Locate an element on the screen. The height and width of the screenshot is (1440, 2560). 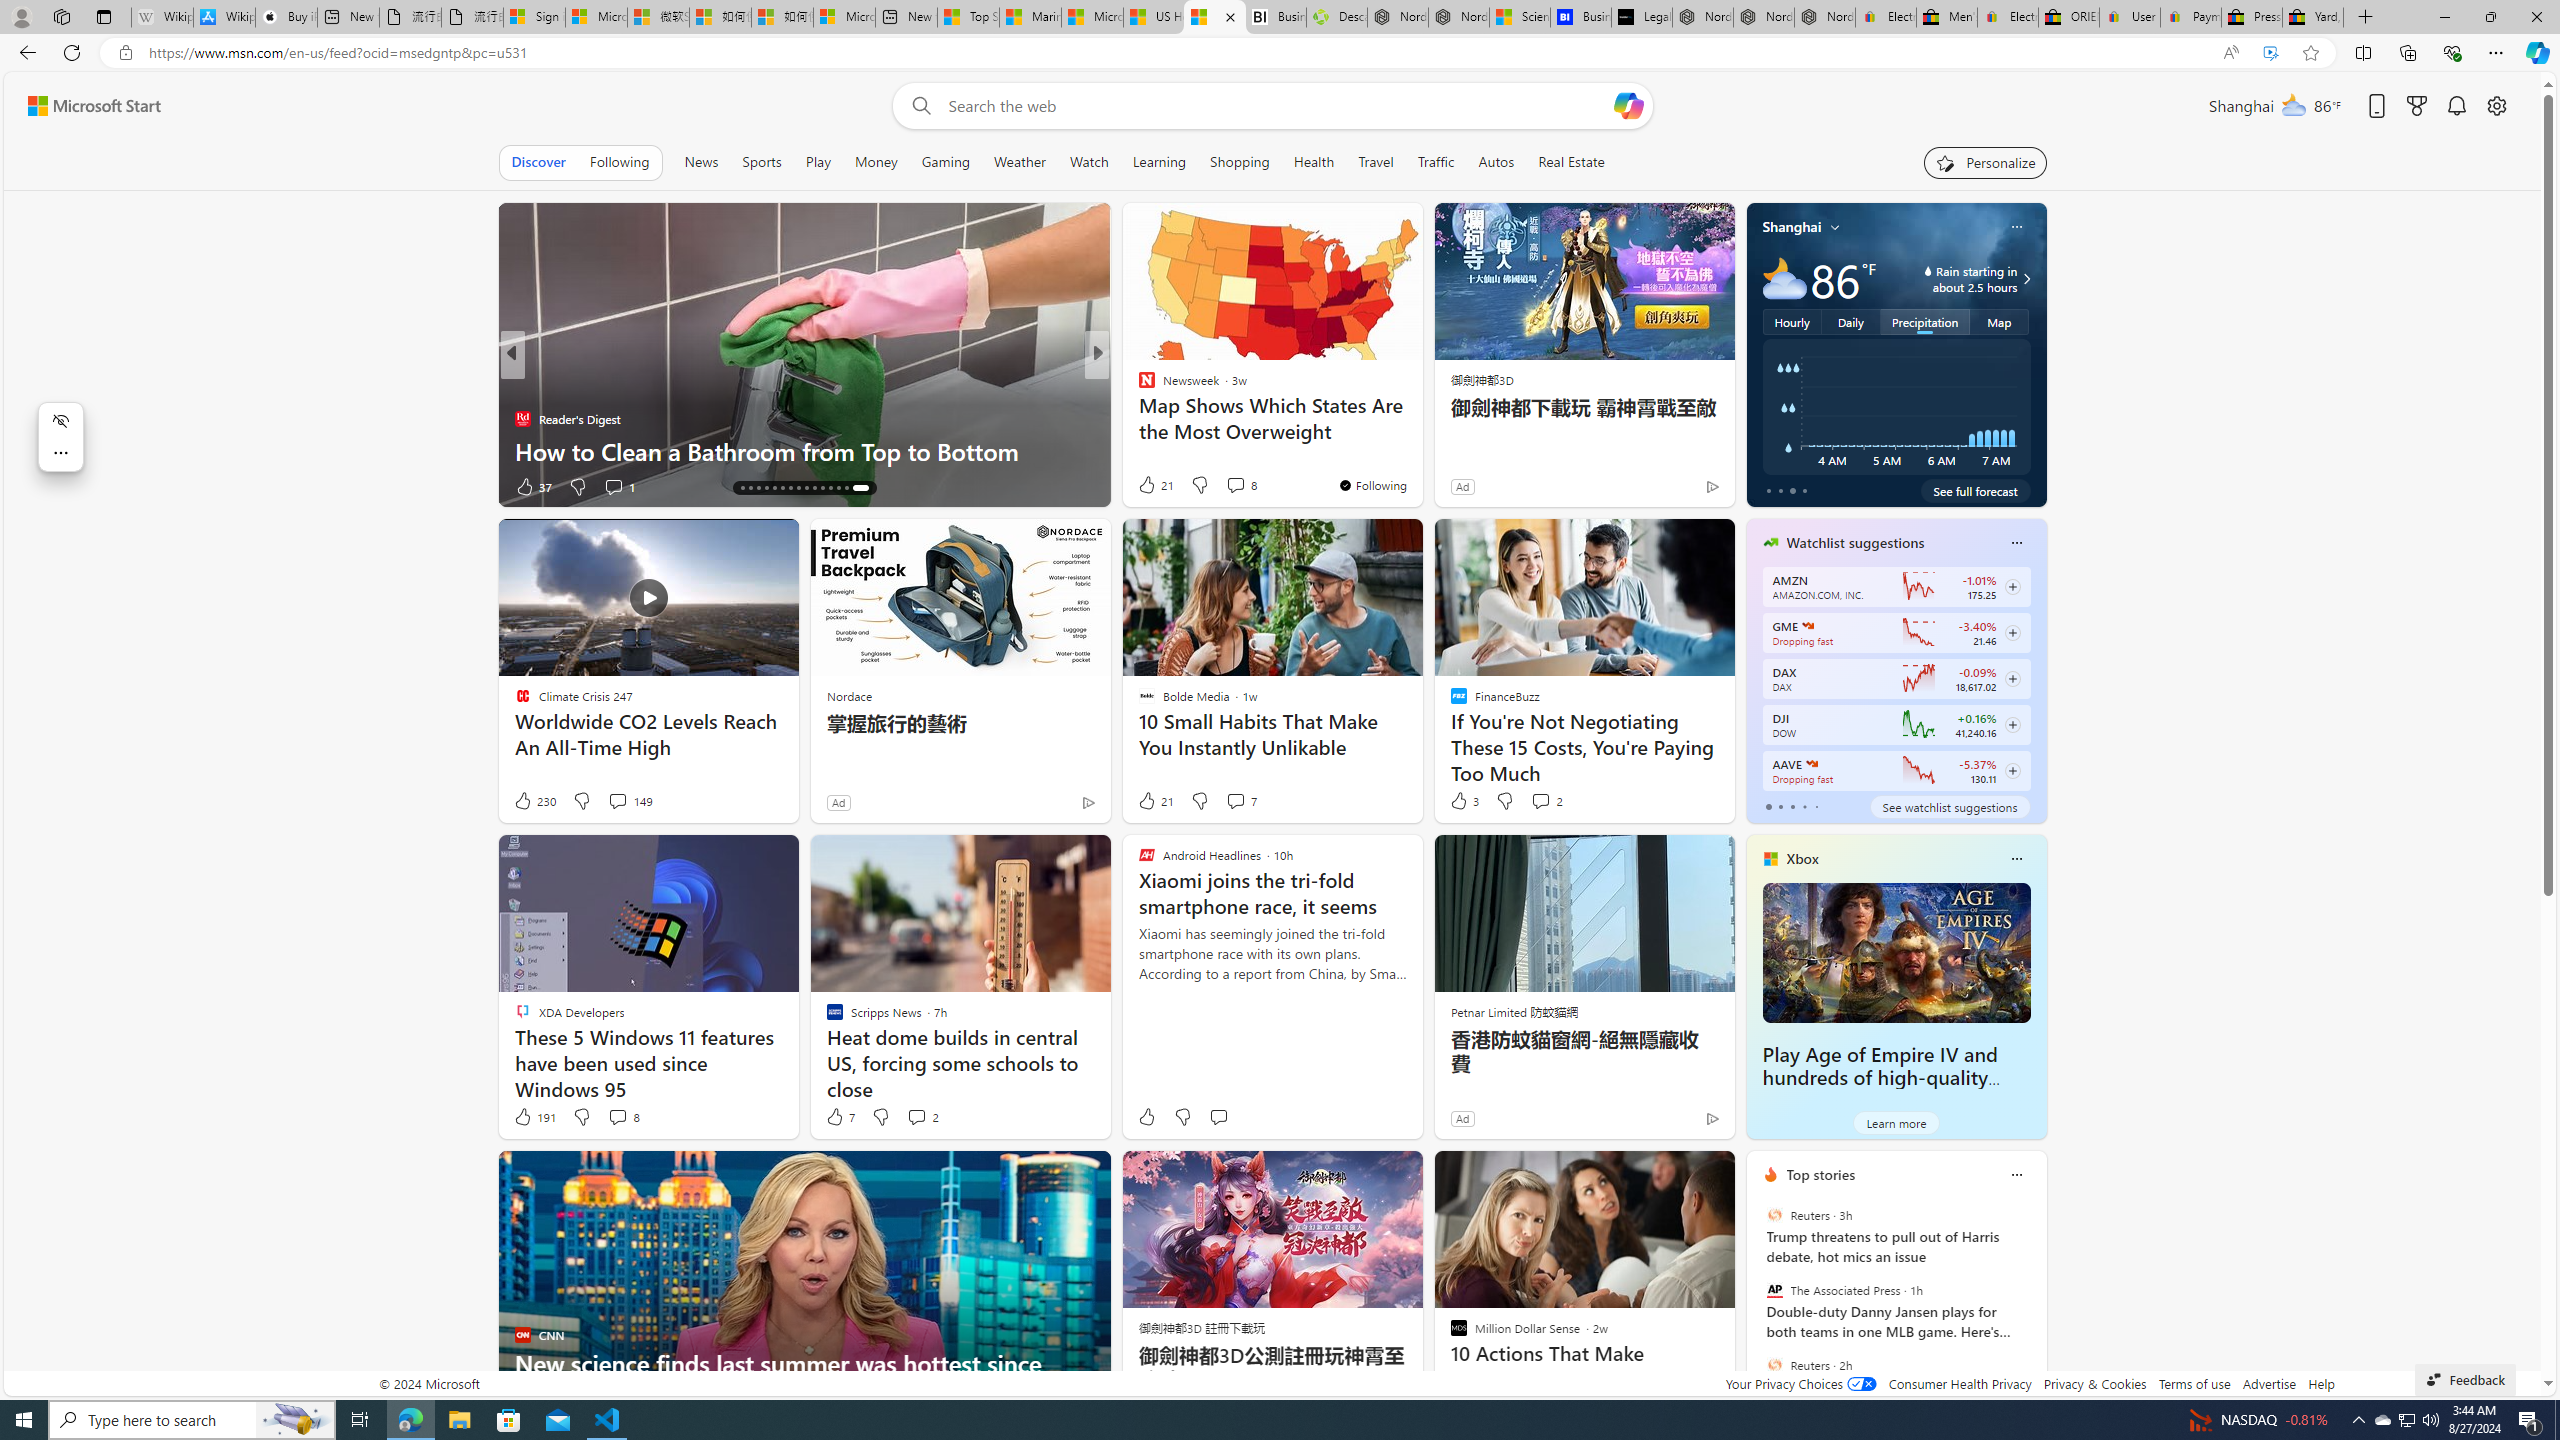
16 Like is located at coordinates (1148, 486).